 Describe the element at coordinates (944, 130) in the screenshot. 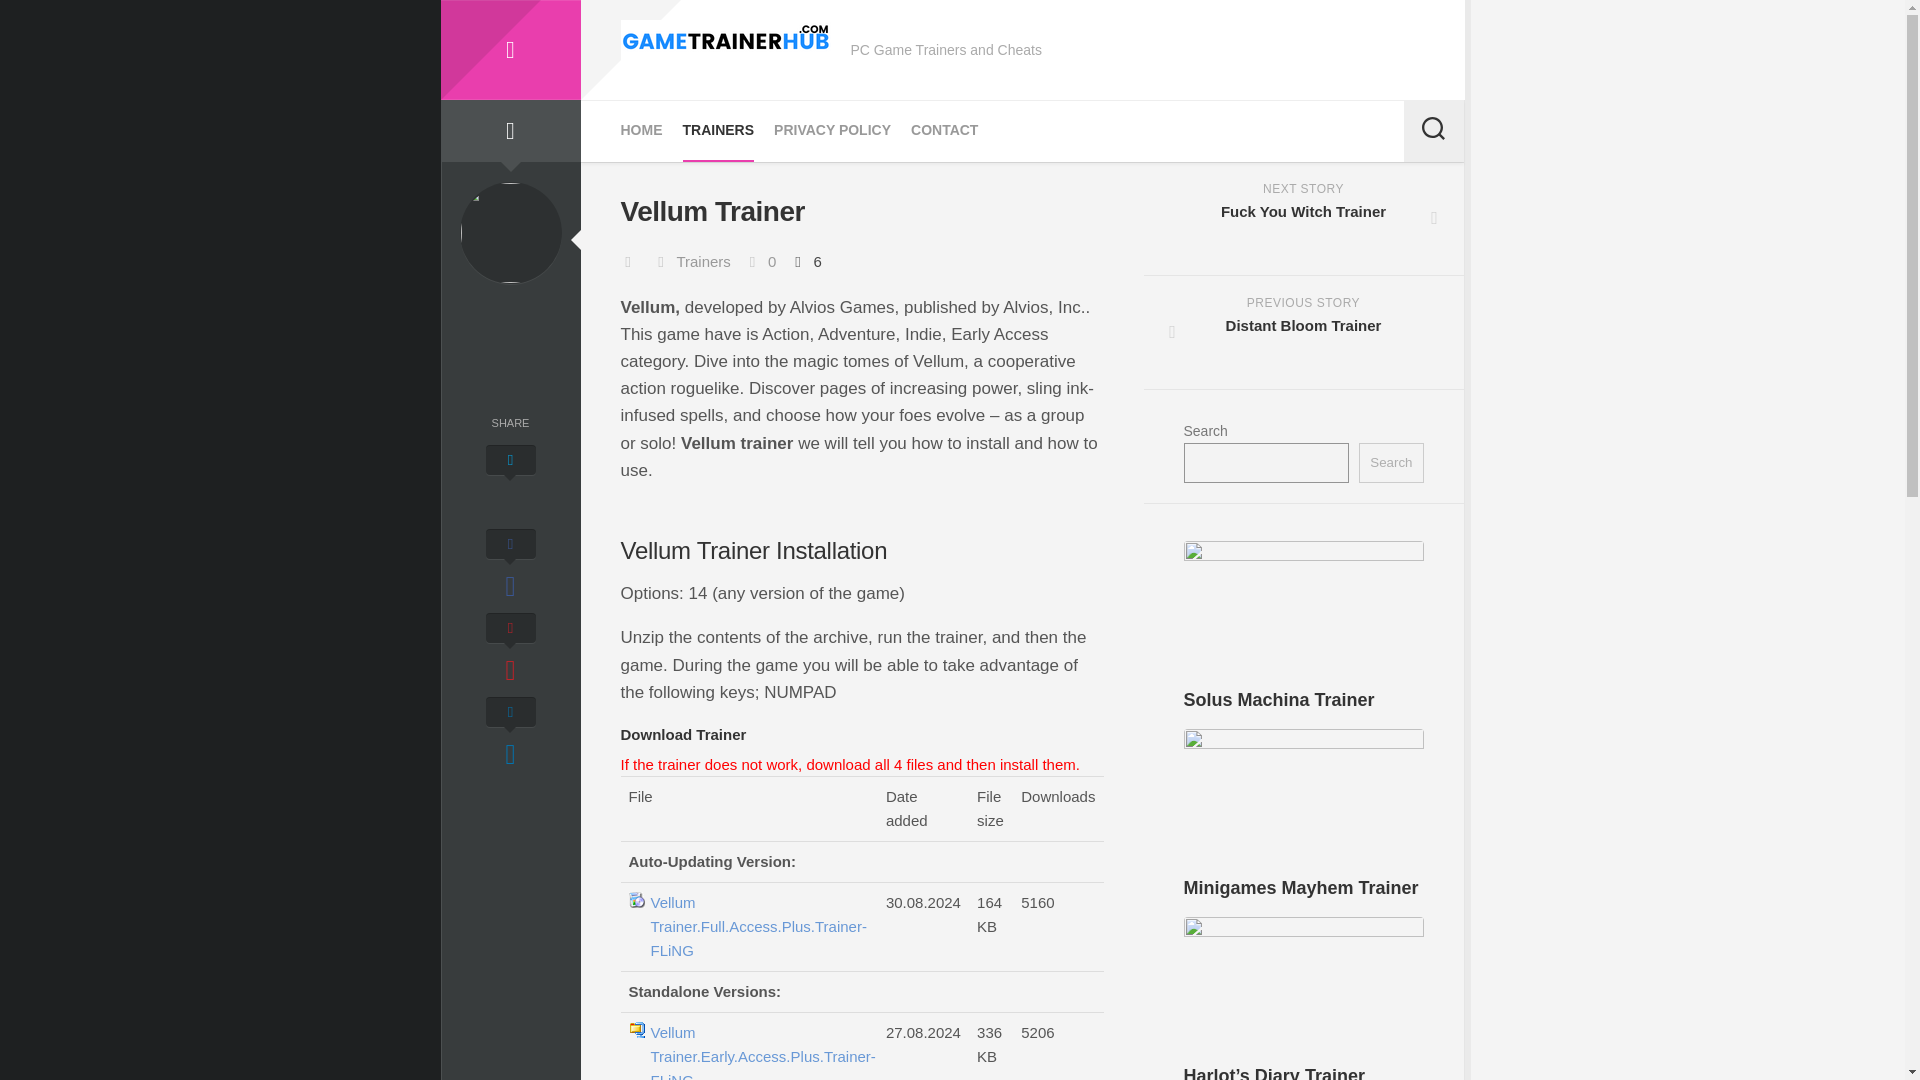

I see `Solus Machina Trainer` at that location.